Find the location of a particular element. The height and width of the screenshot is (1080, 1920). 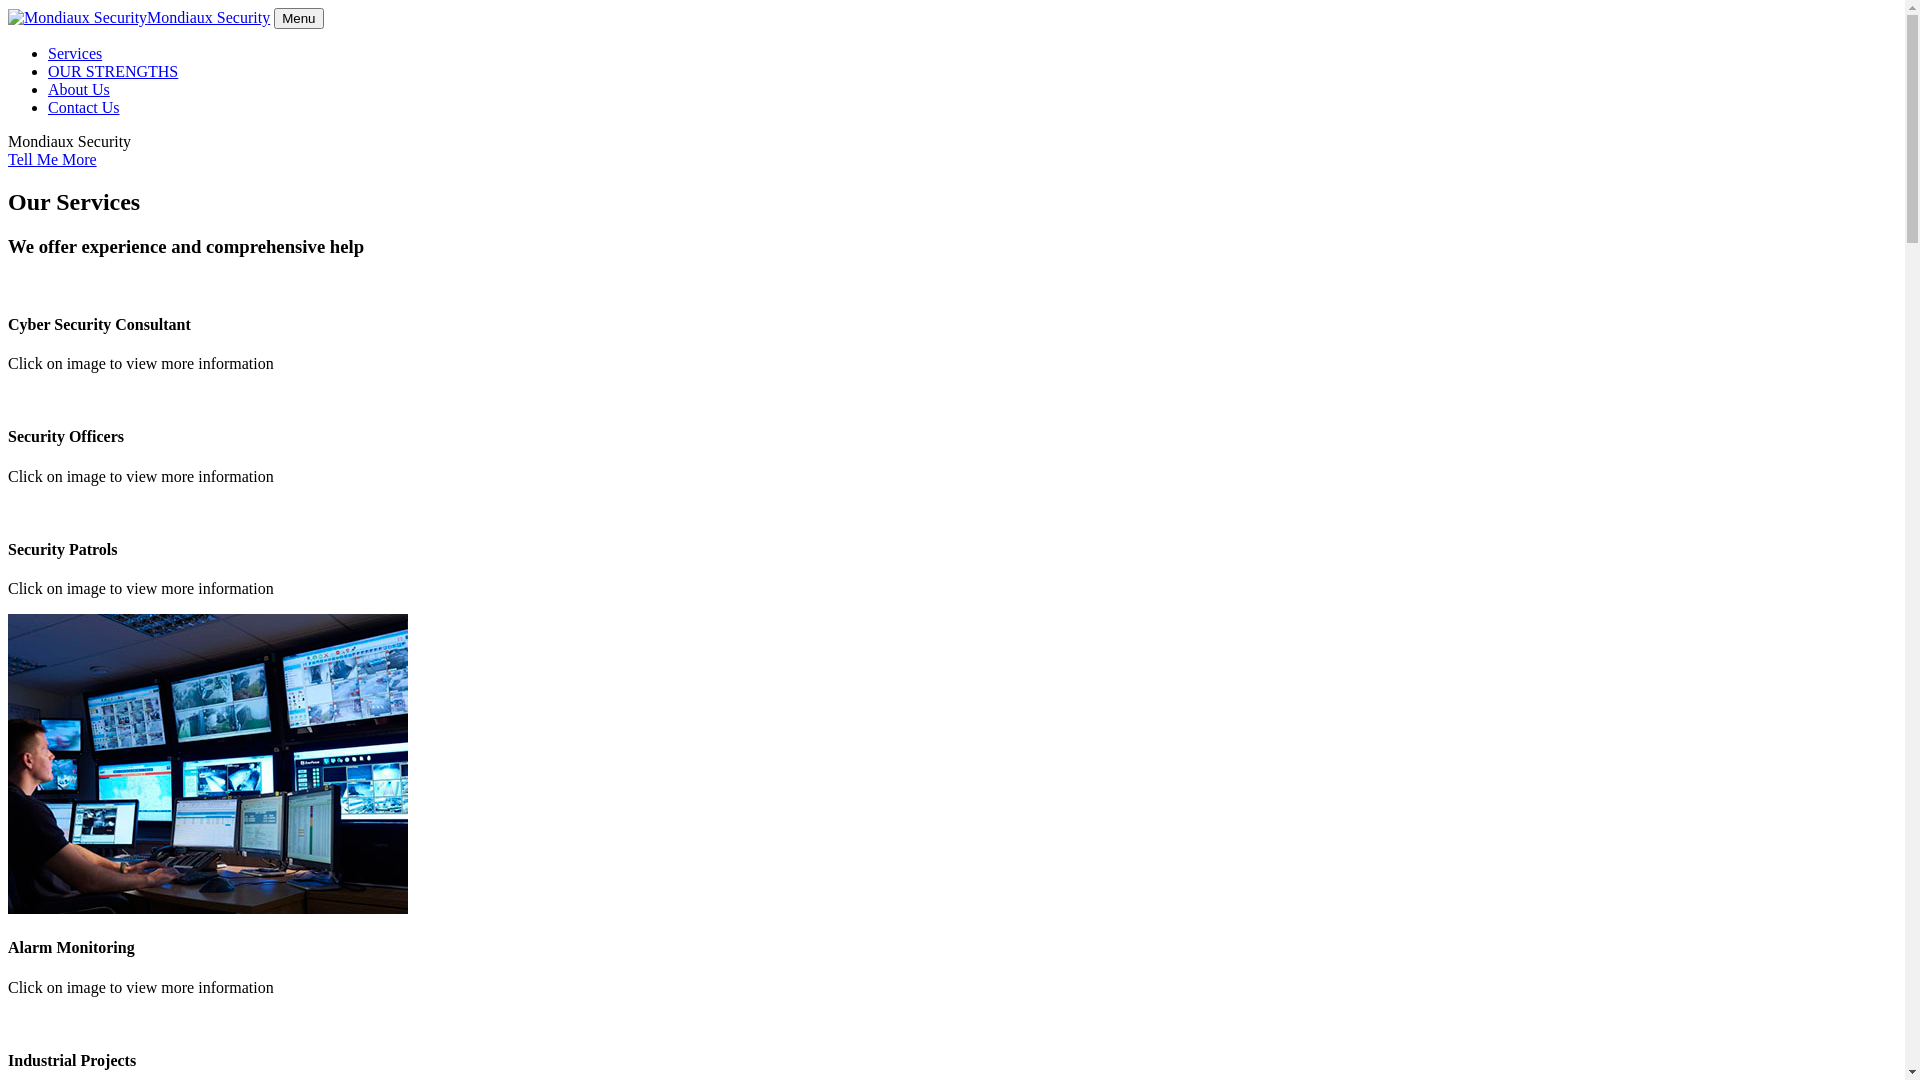

Tell Me More is located at coordinates (52, 160).